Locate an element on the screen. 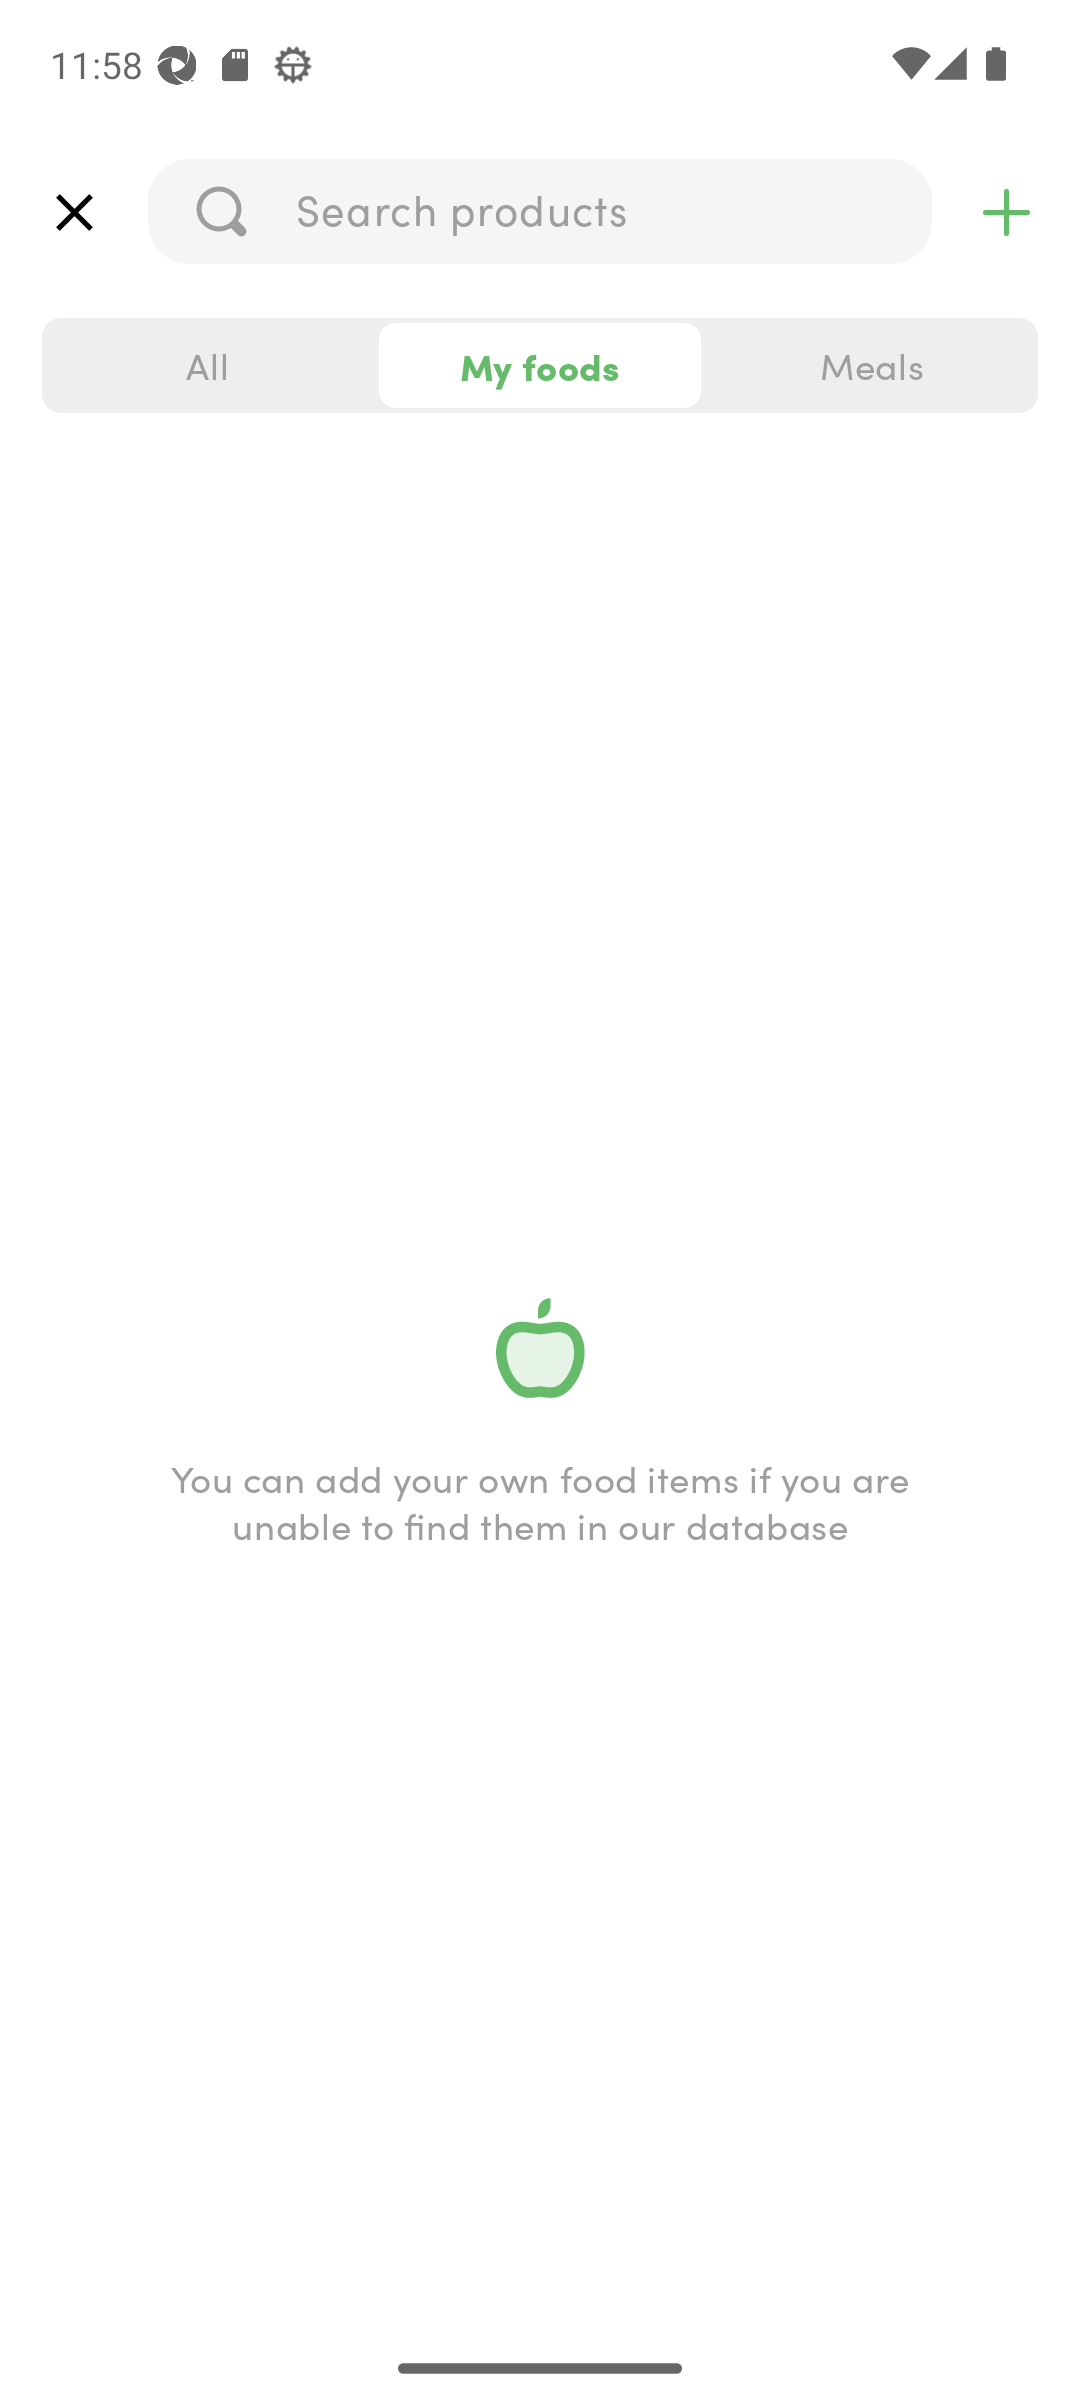  All is located at coordinates (208, 366).